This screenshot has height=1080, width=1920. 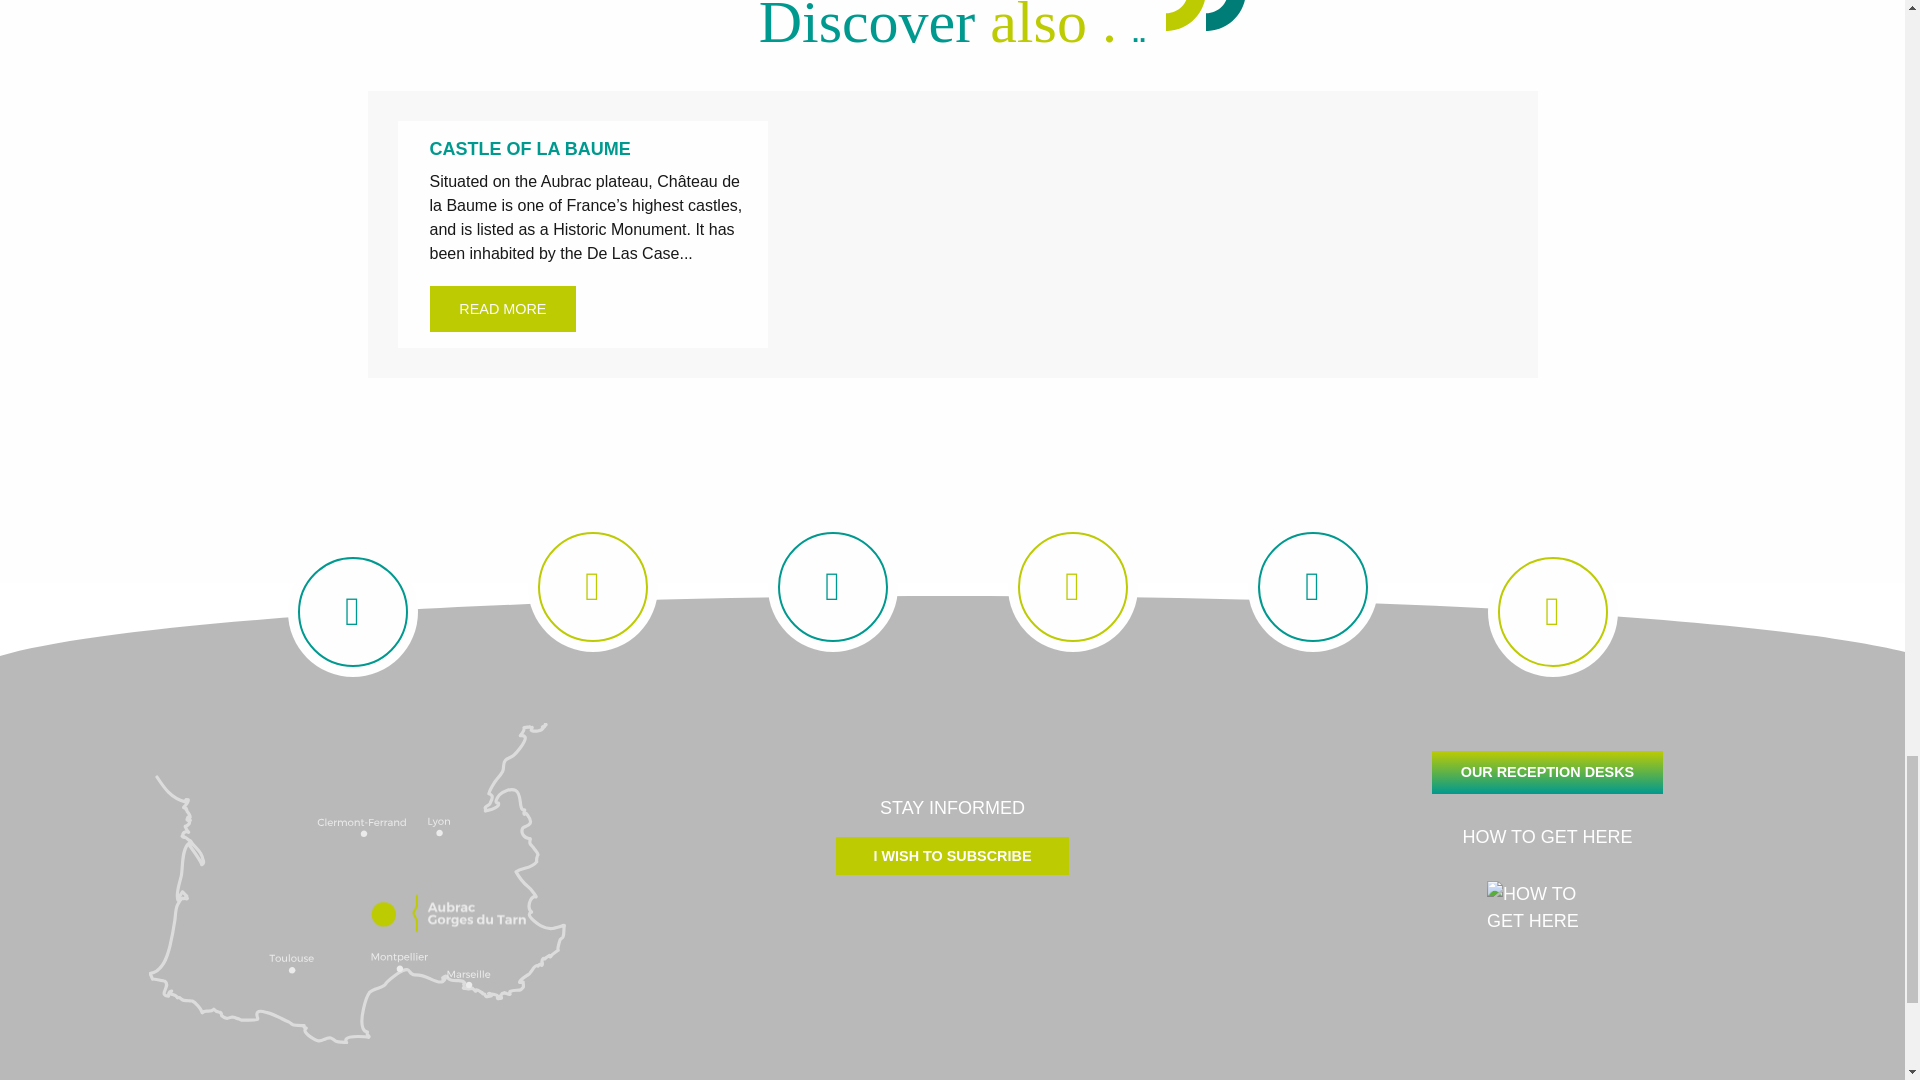 I want to click on HOW TO GET HERE, so click(x=1546, y=880).